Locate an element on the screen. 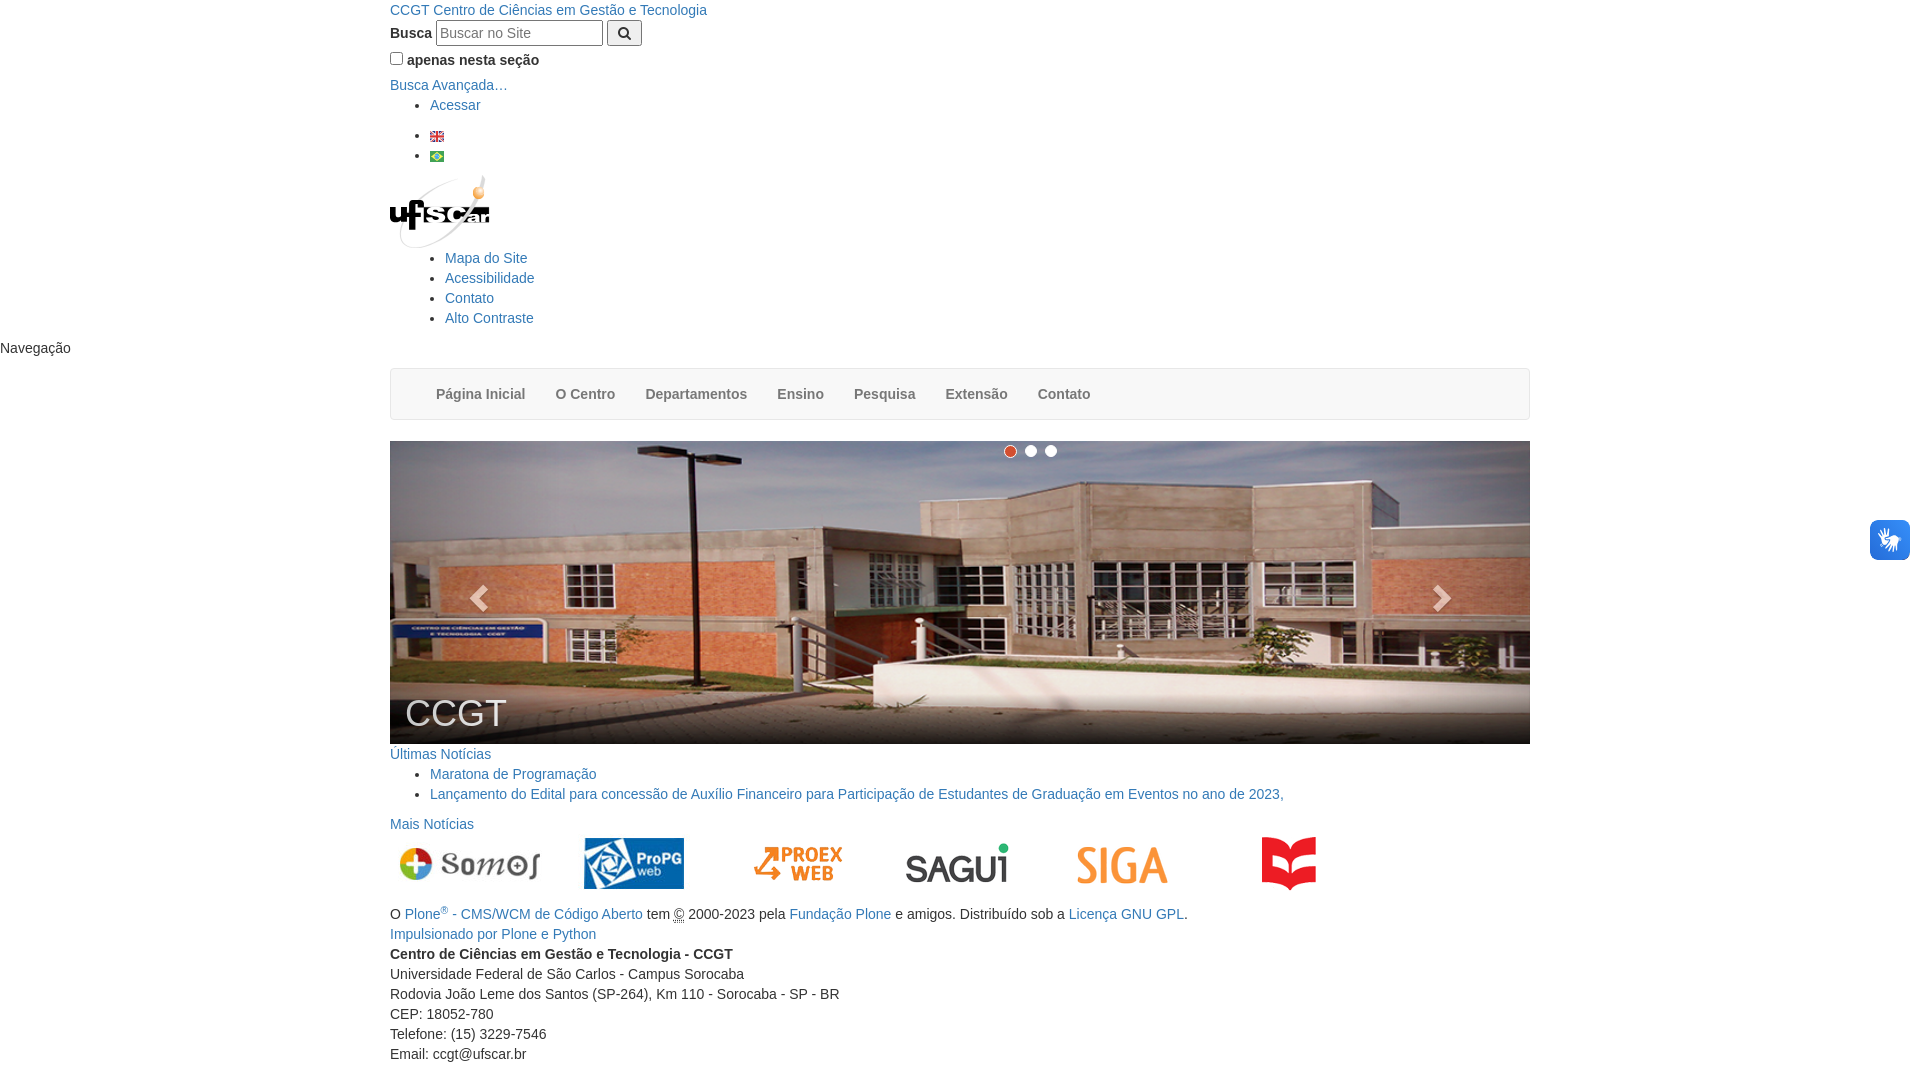 Image resolution: width=1920 pixels, height=1080 pixels. proex is located at coordinates (798, 864).